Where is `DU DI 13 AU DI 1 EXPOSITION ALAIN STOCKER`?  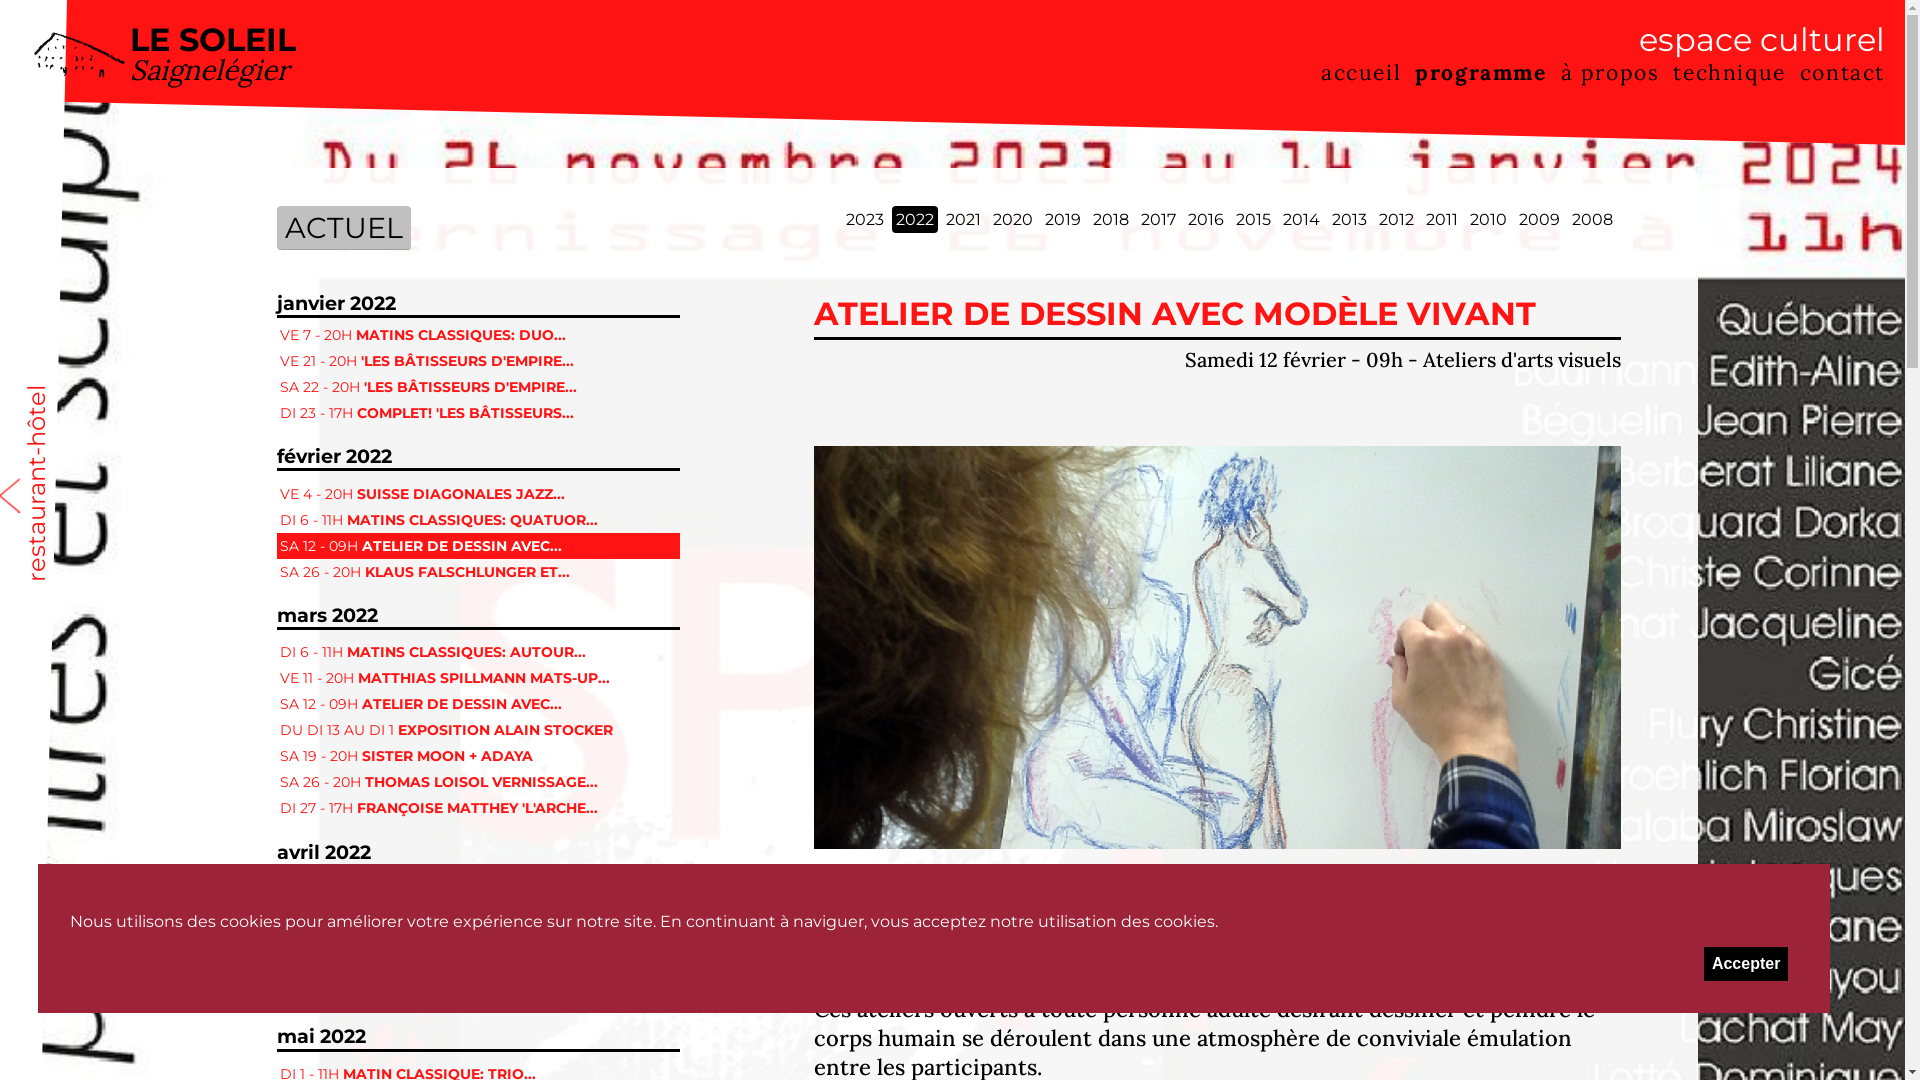
DU DI 13 AU DI 1 EXPOSITION ALAIN STOCKER is located at coordinates (478, 730).